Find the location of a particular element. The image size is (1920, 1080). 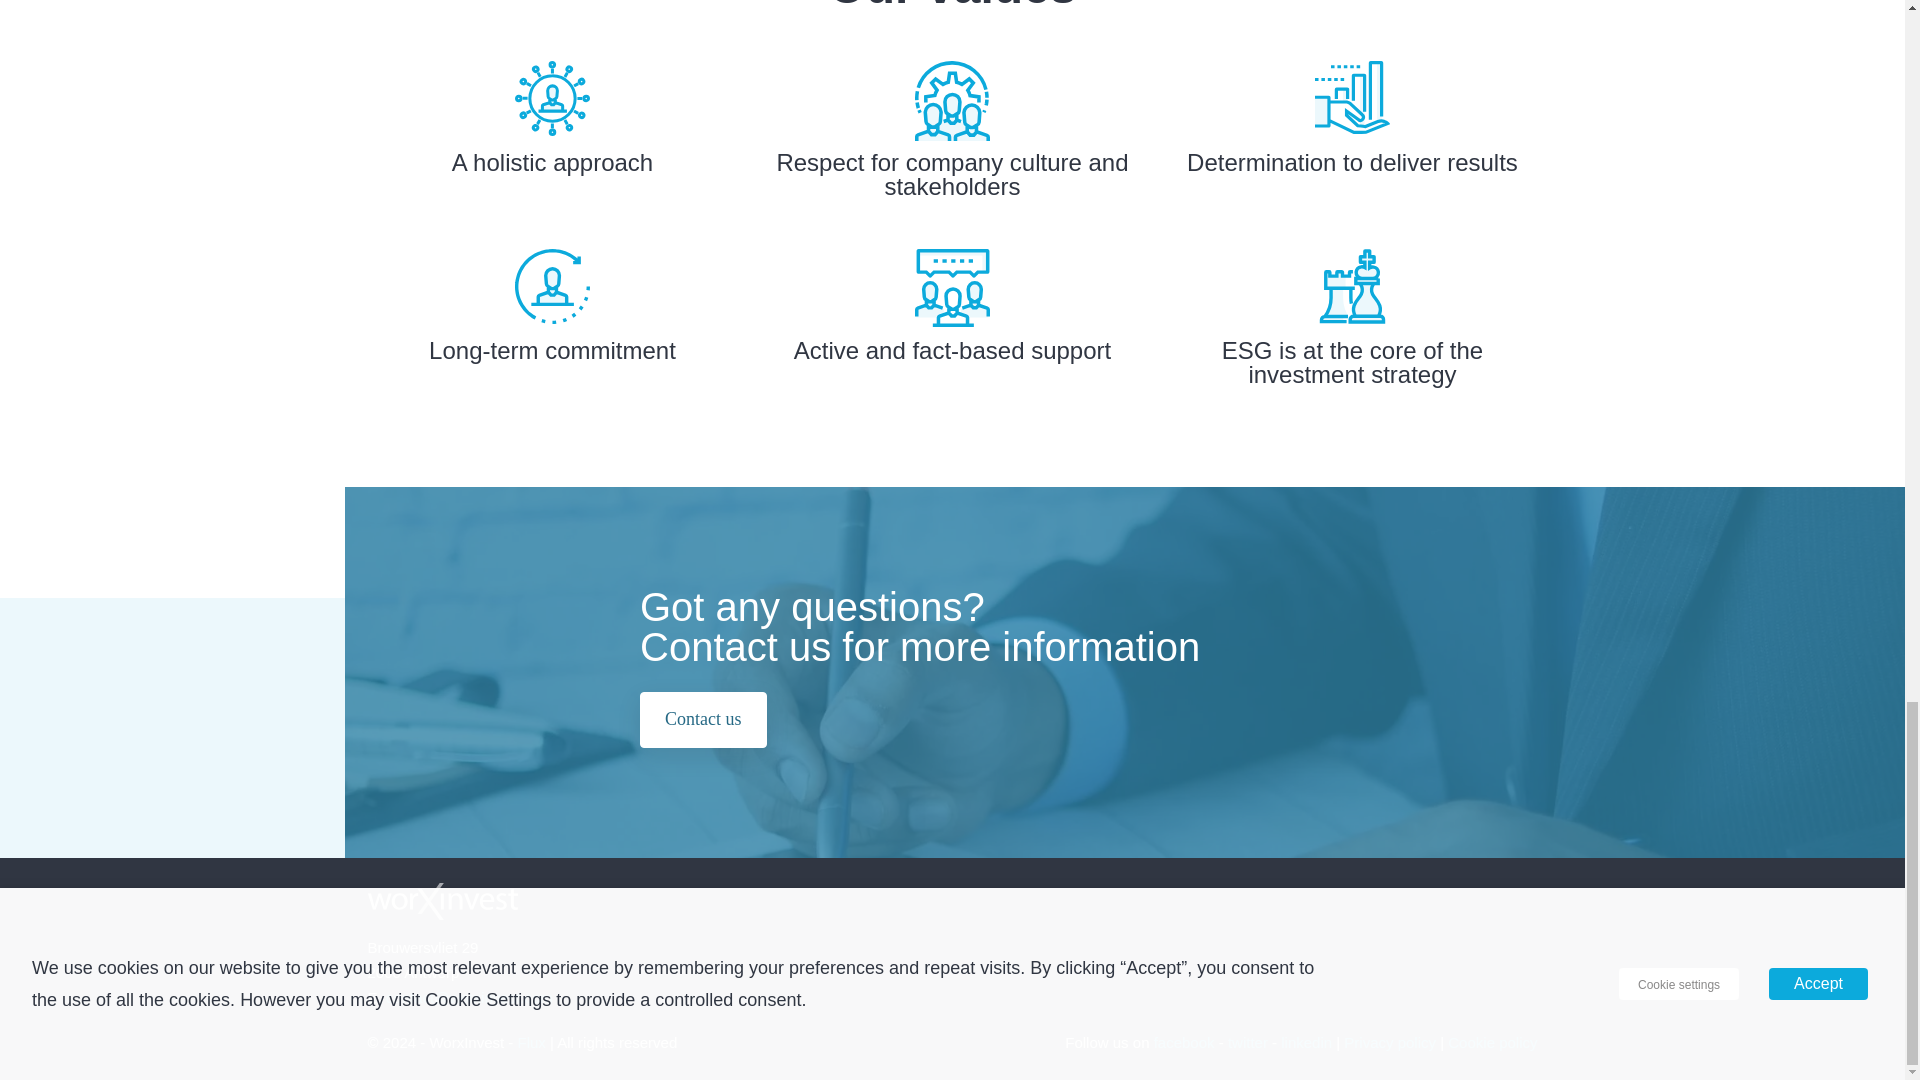

stakeholder is located at coordinates (952, 100).